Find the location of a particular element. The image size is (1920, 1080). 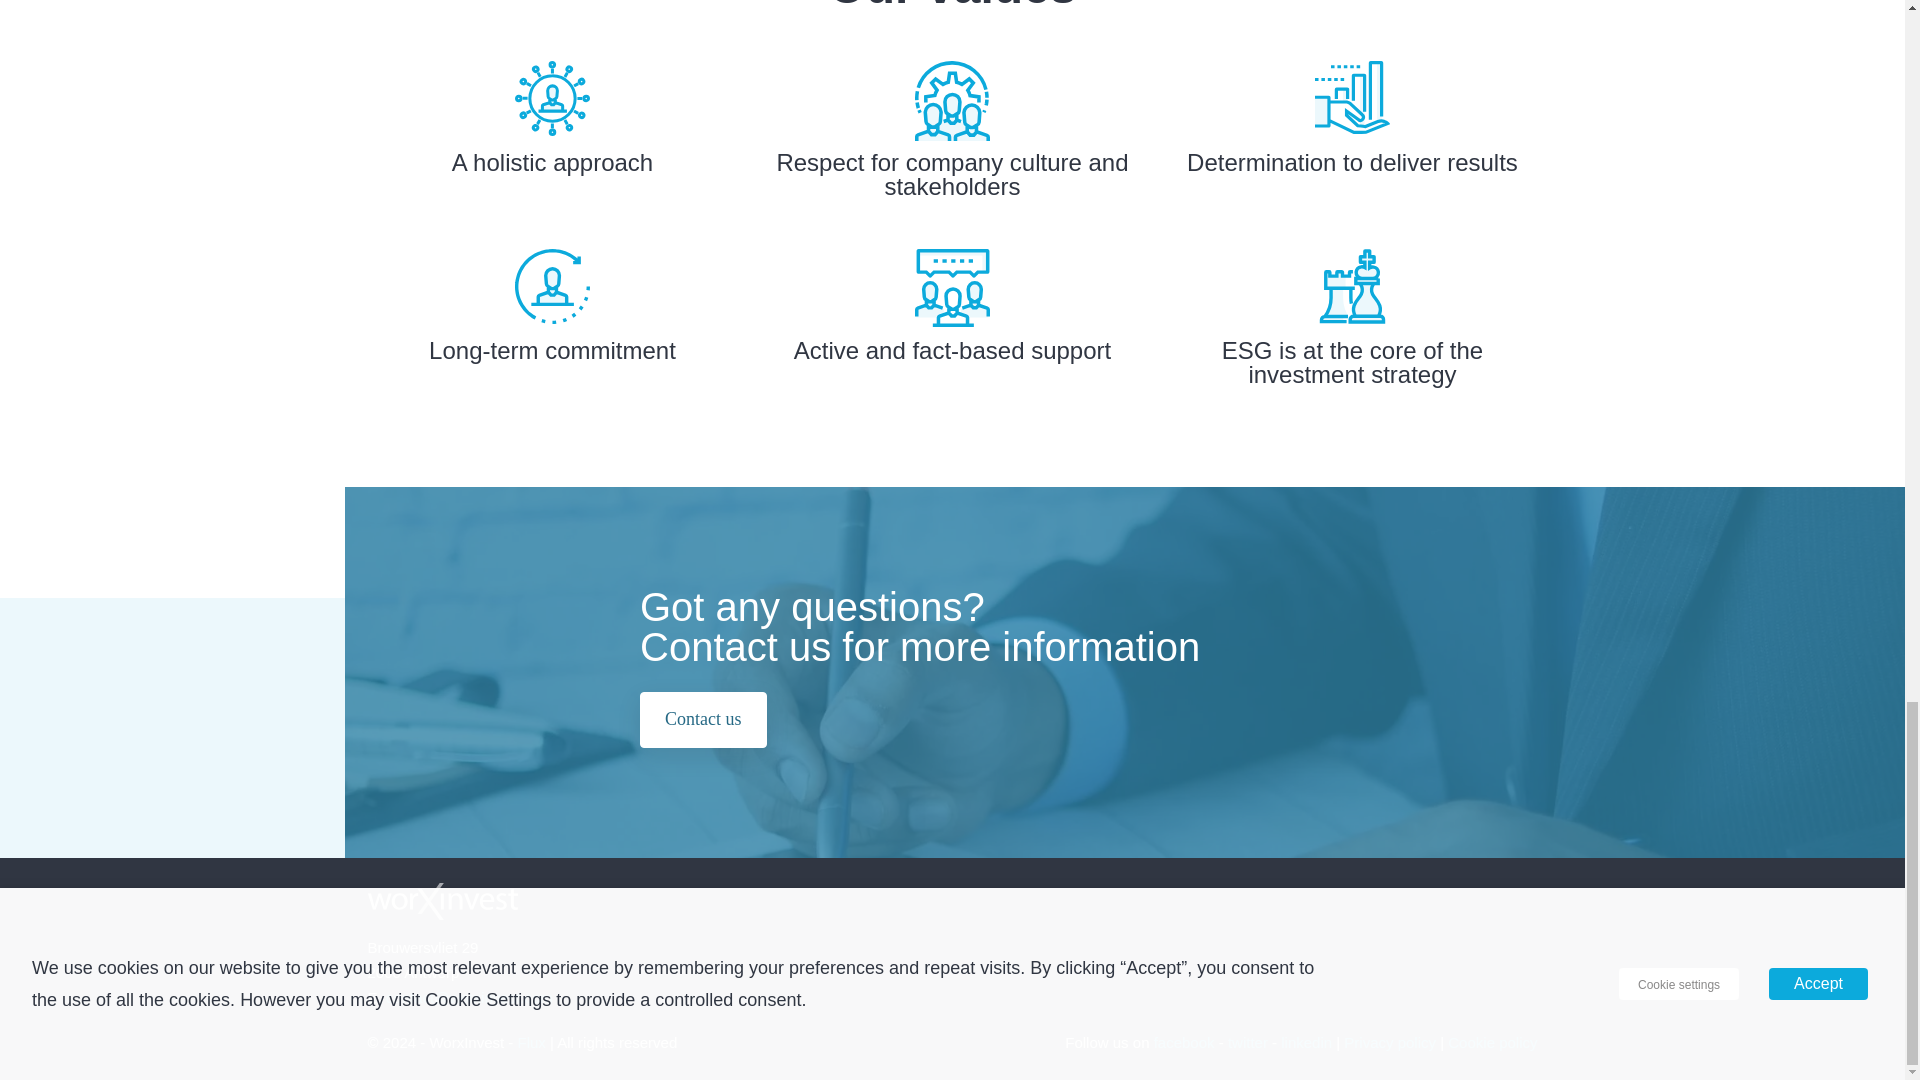

stakeholder is located at coordinates (952, 100).